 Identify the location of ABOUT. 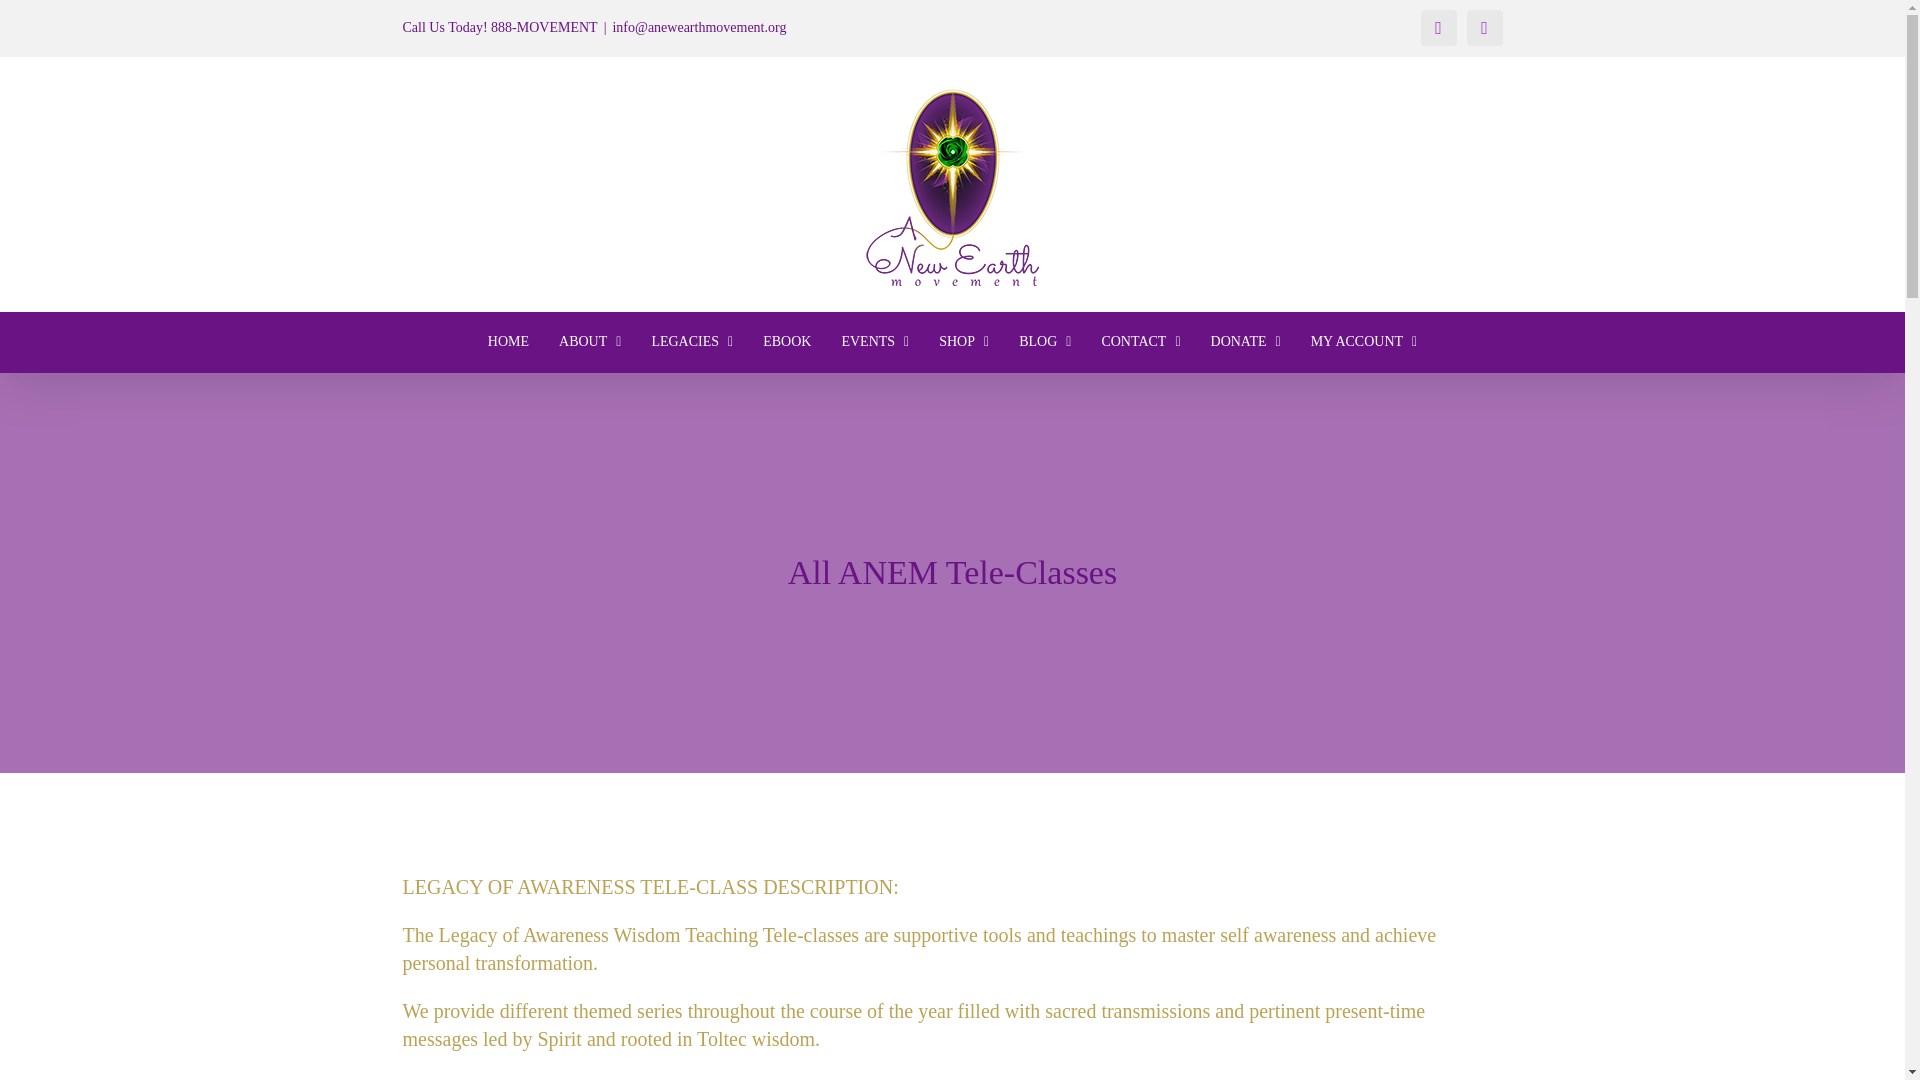
(589, 342).